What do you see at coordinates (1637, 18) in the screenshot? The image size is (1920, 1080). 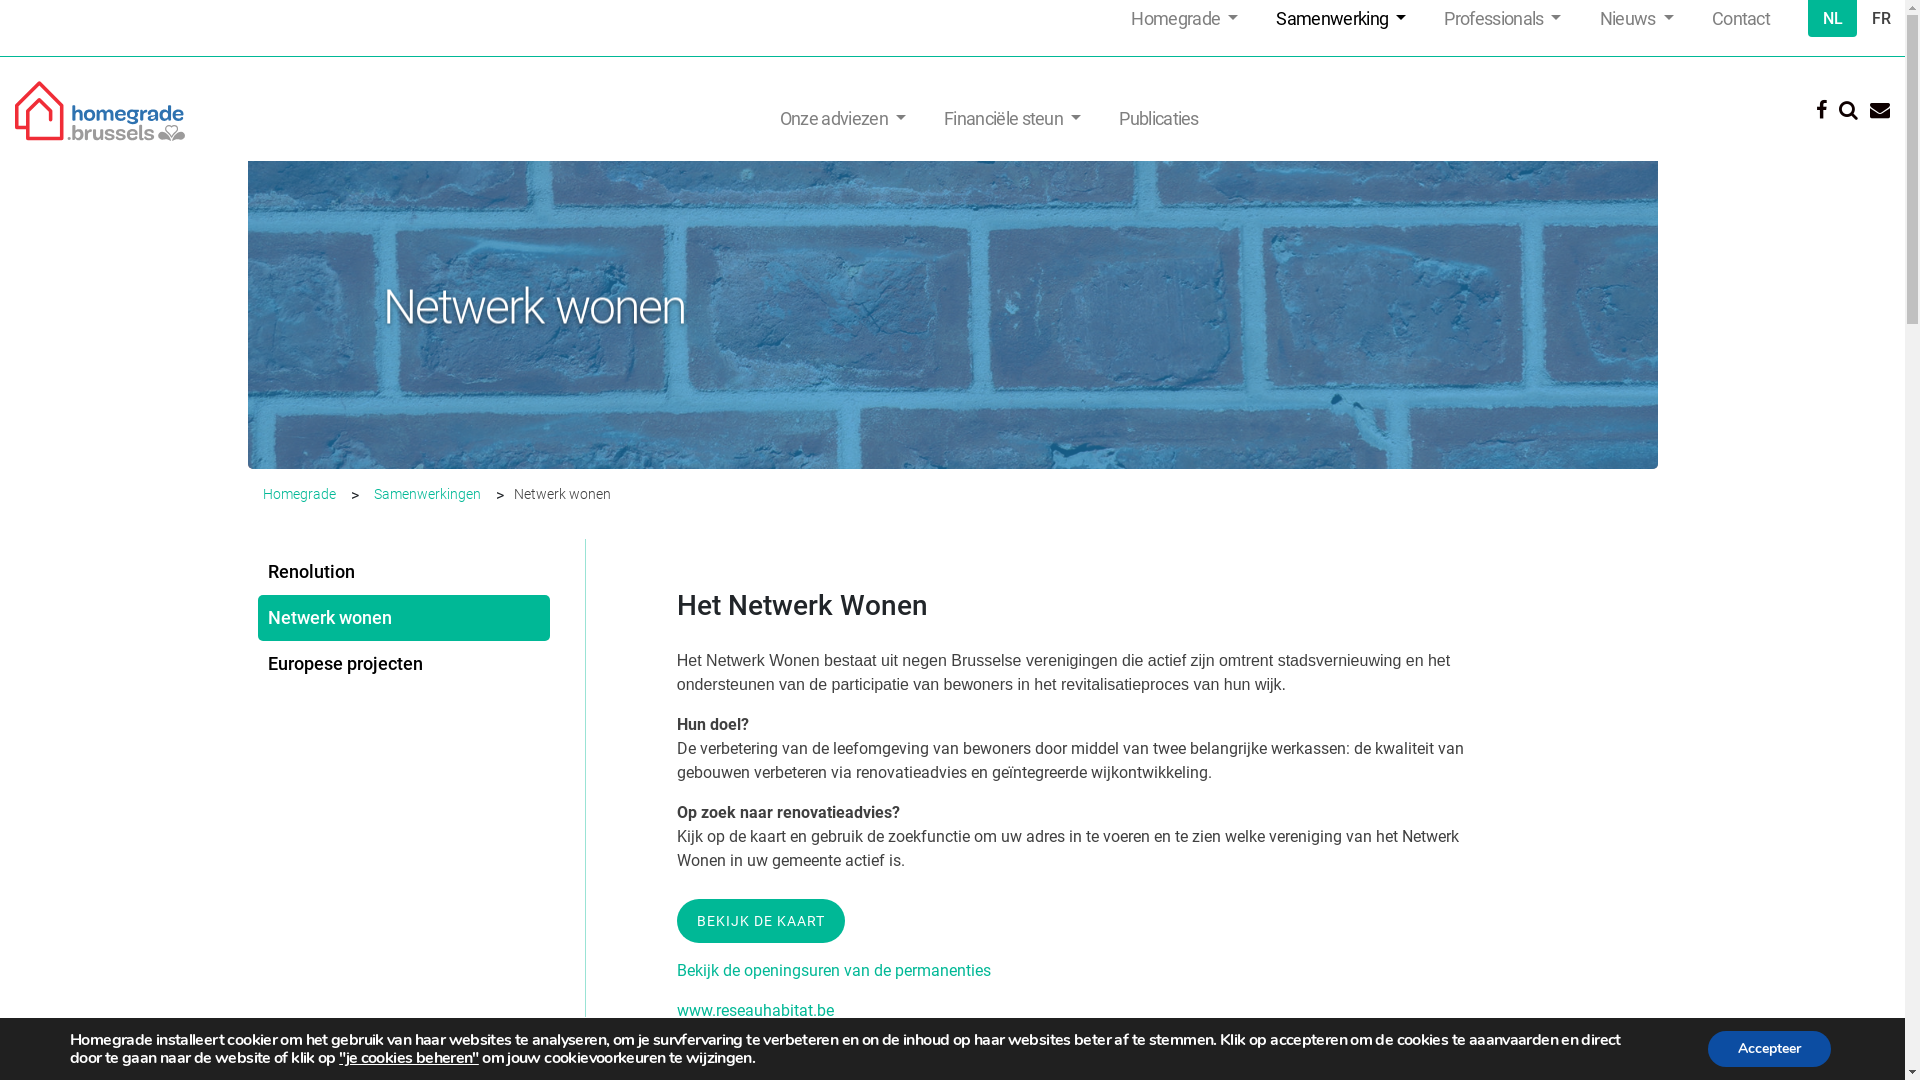 I see `Nieuws` at bounding box center [1637, 18].